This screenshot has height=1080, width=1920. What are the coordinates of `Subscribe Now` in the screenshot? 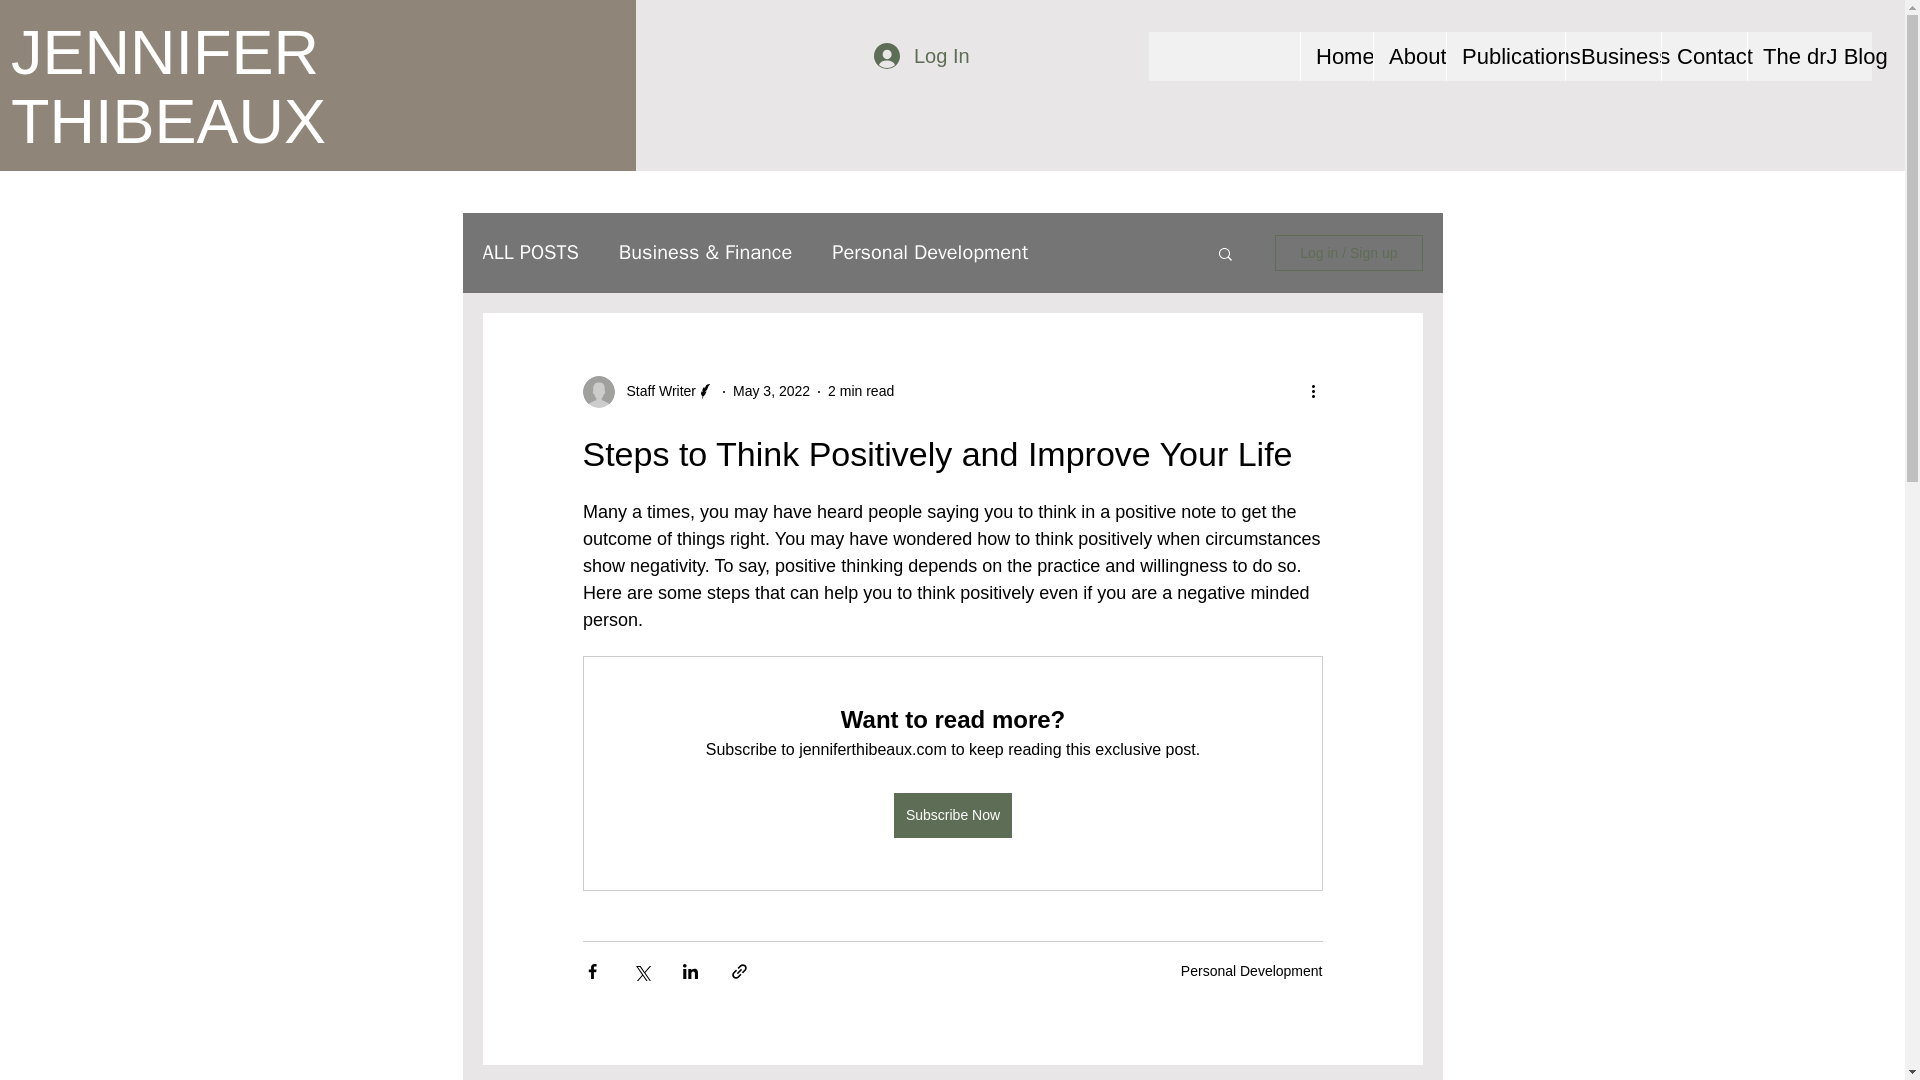 It's located at (952, 815).